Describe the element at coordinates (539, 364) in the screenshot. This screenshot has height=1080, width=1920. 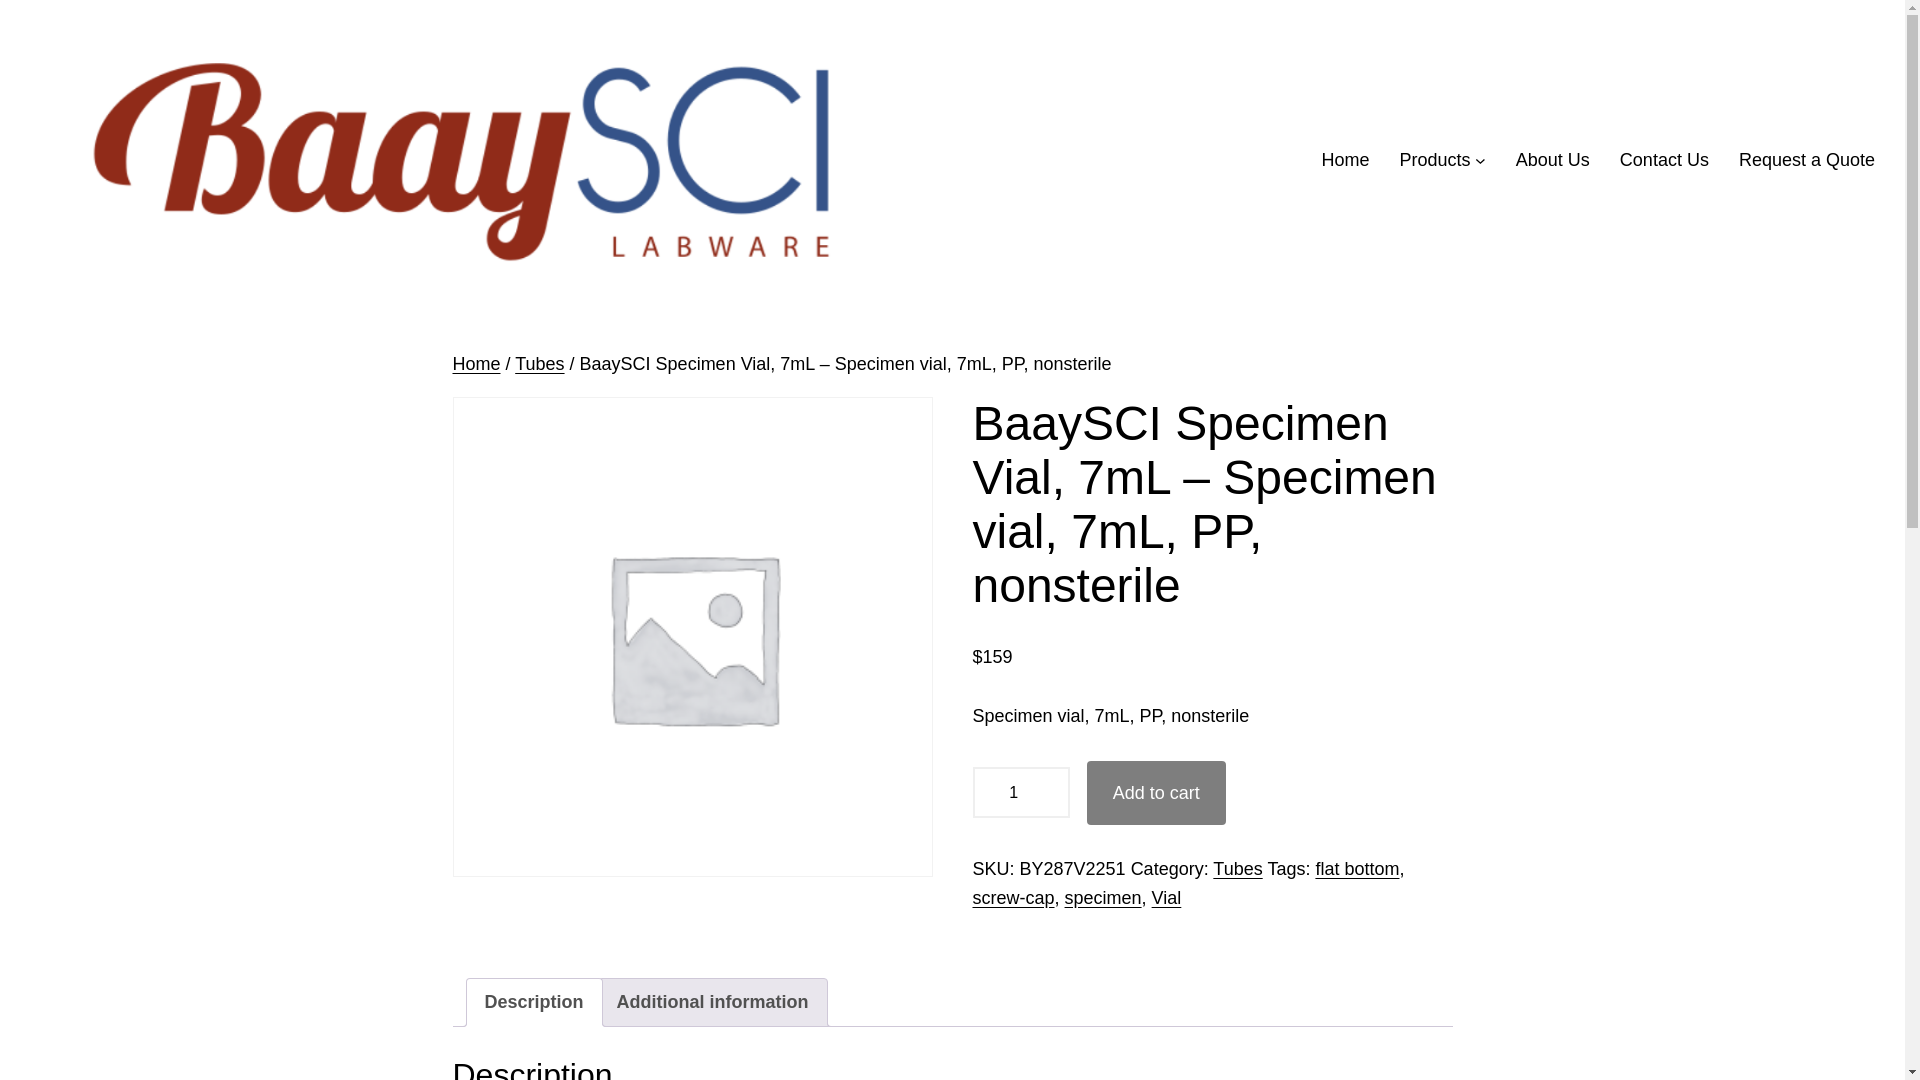
I see `Tubes` at that location.